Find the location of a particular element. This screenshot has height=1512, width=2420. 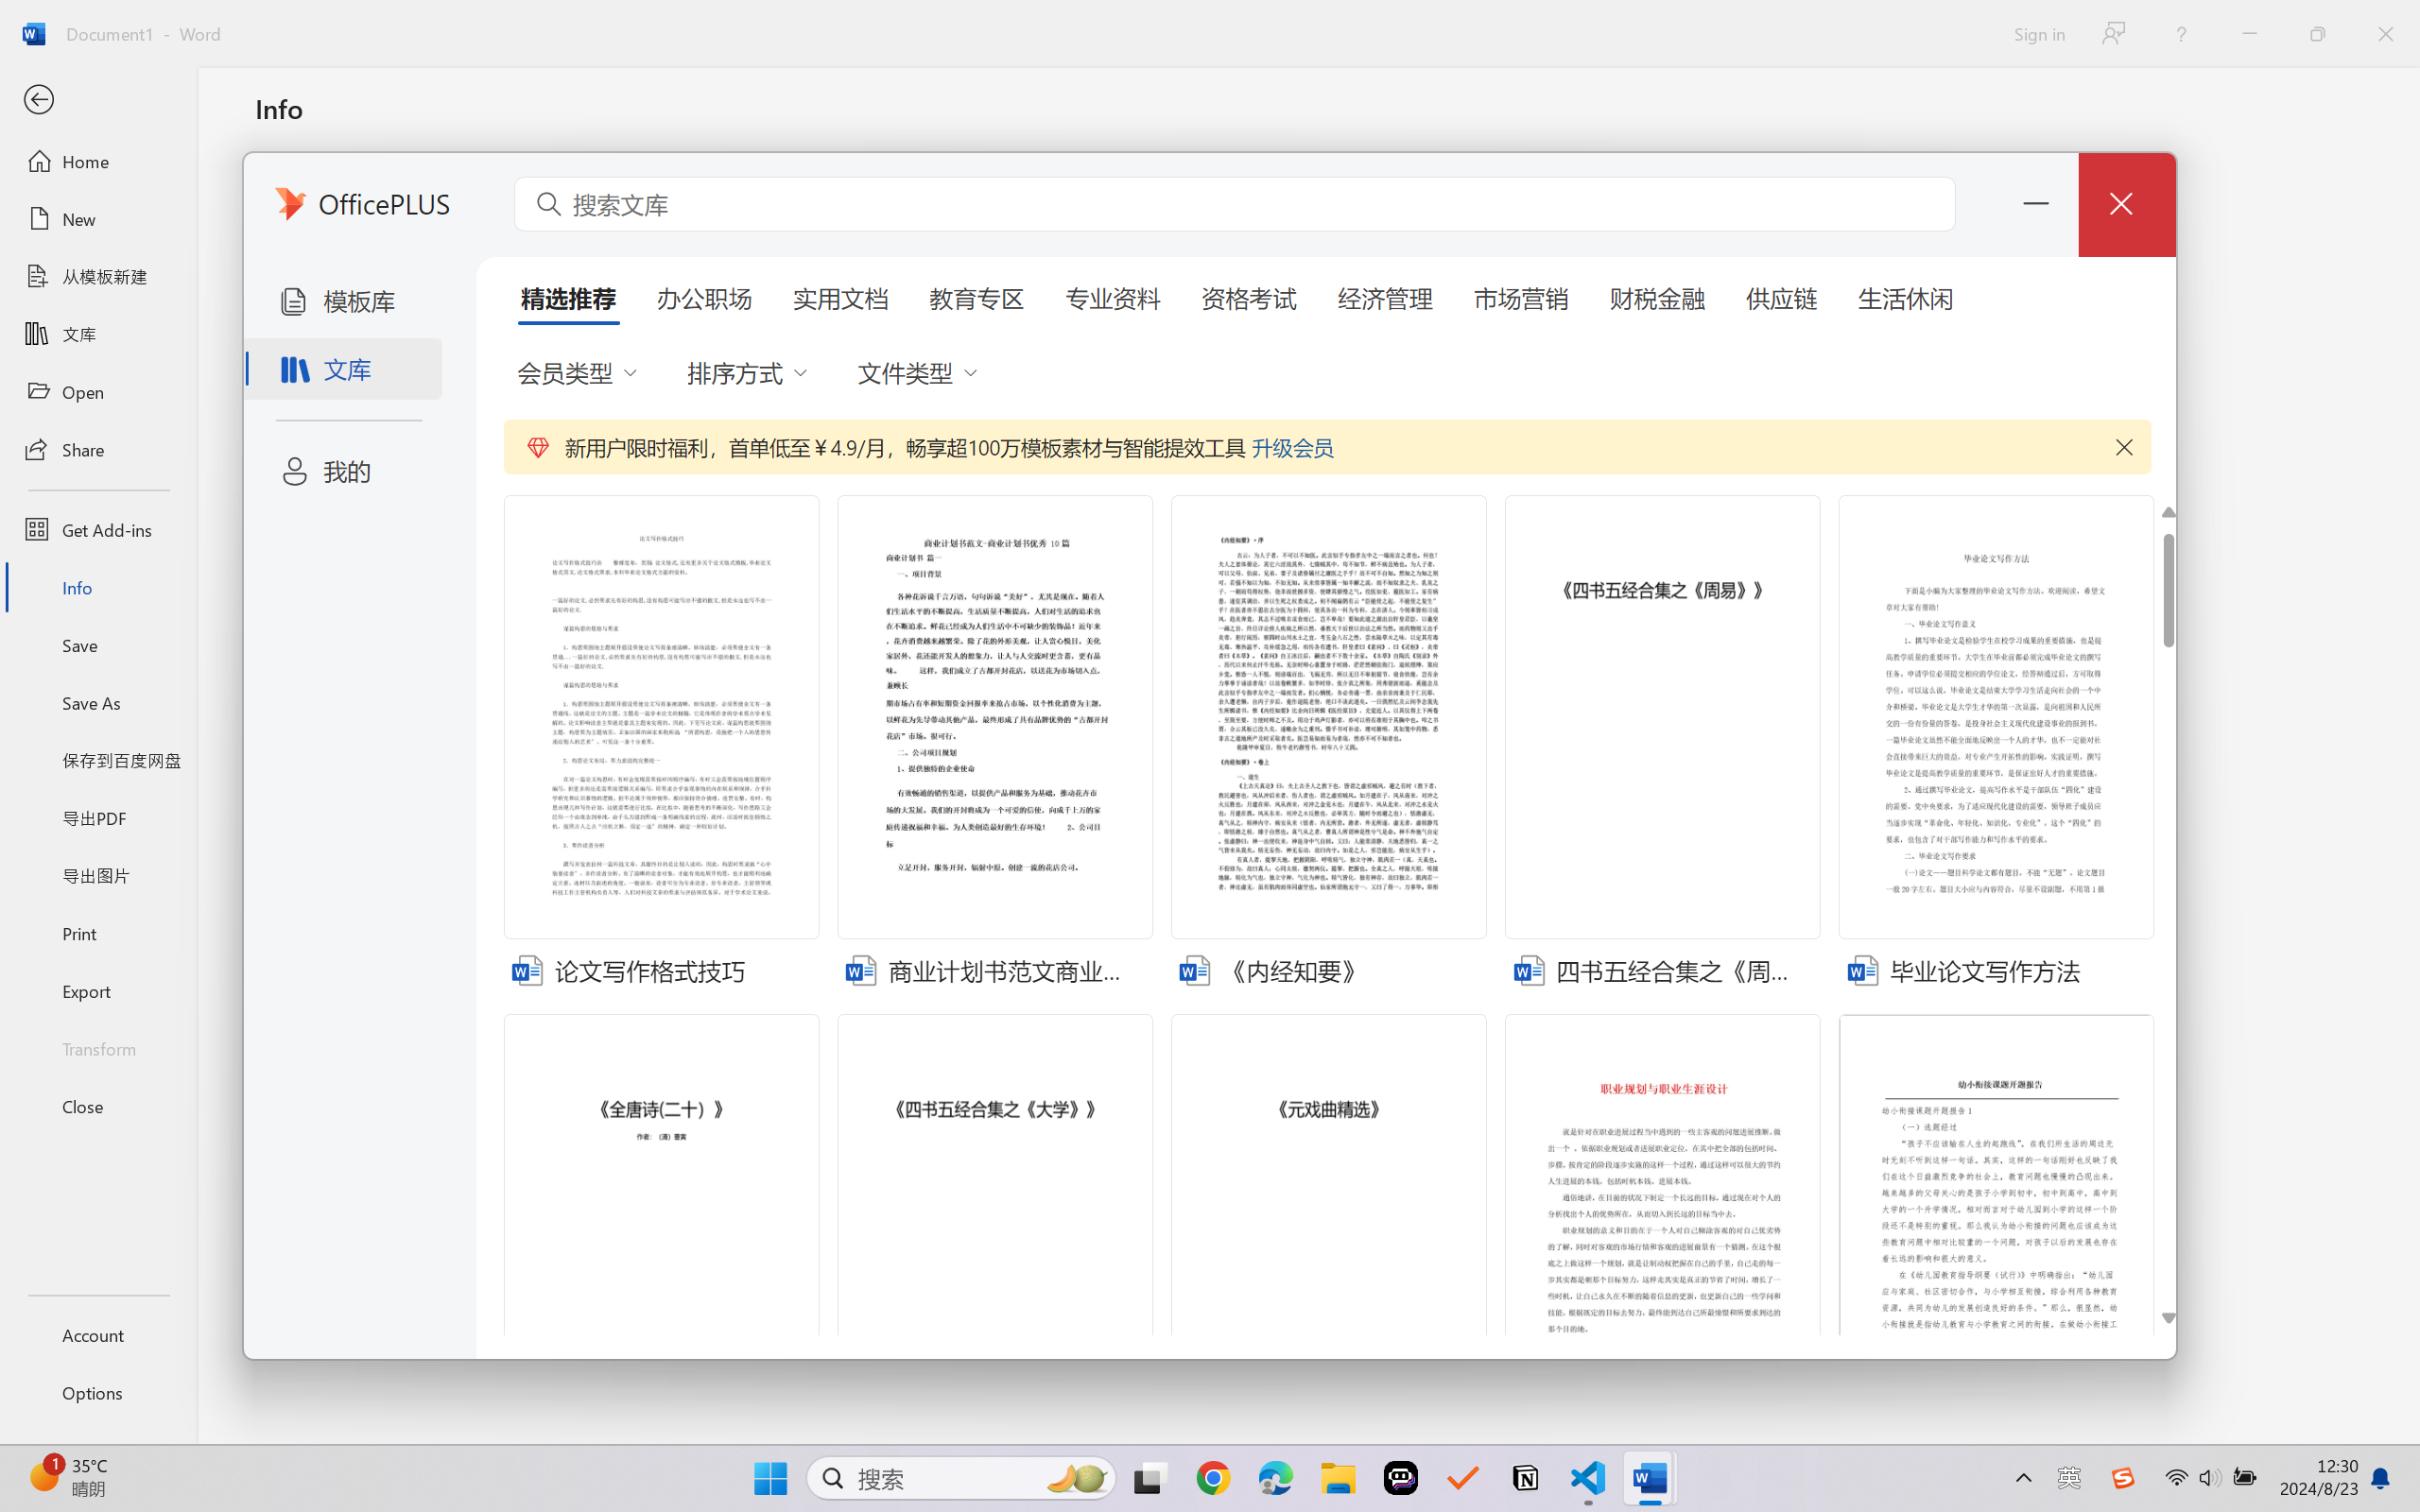

Print is located at coordinates (98, 932).